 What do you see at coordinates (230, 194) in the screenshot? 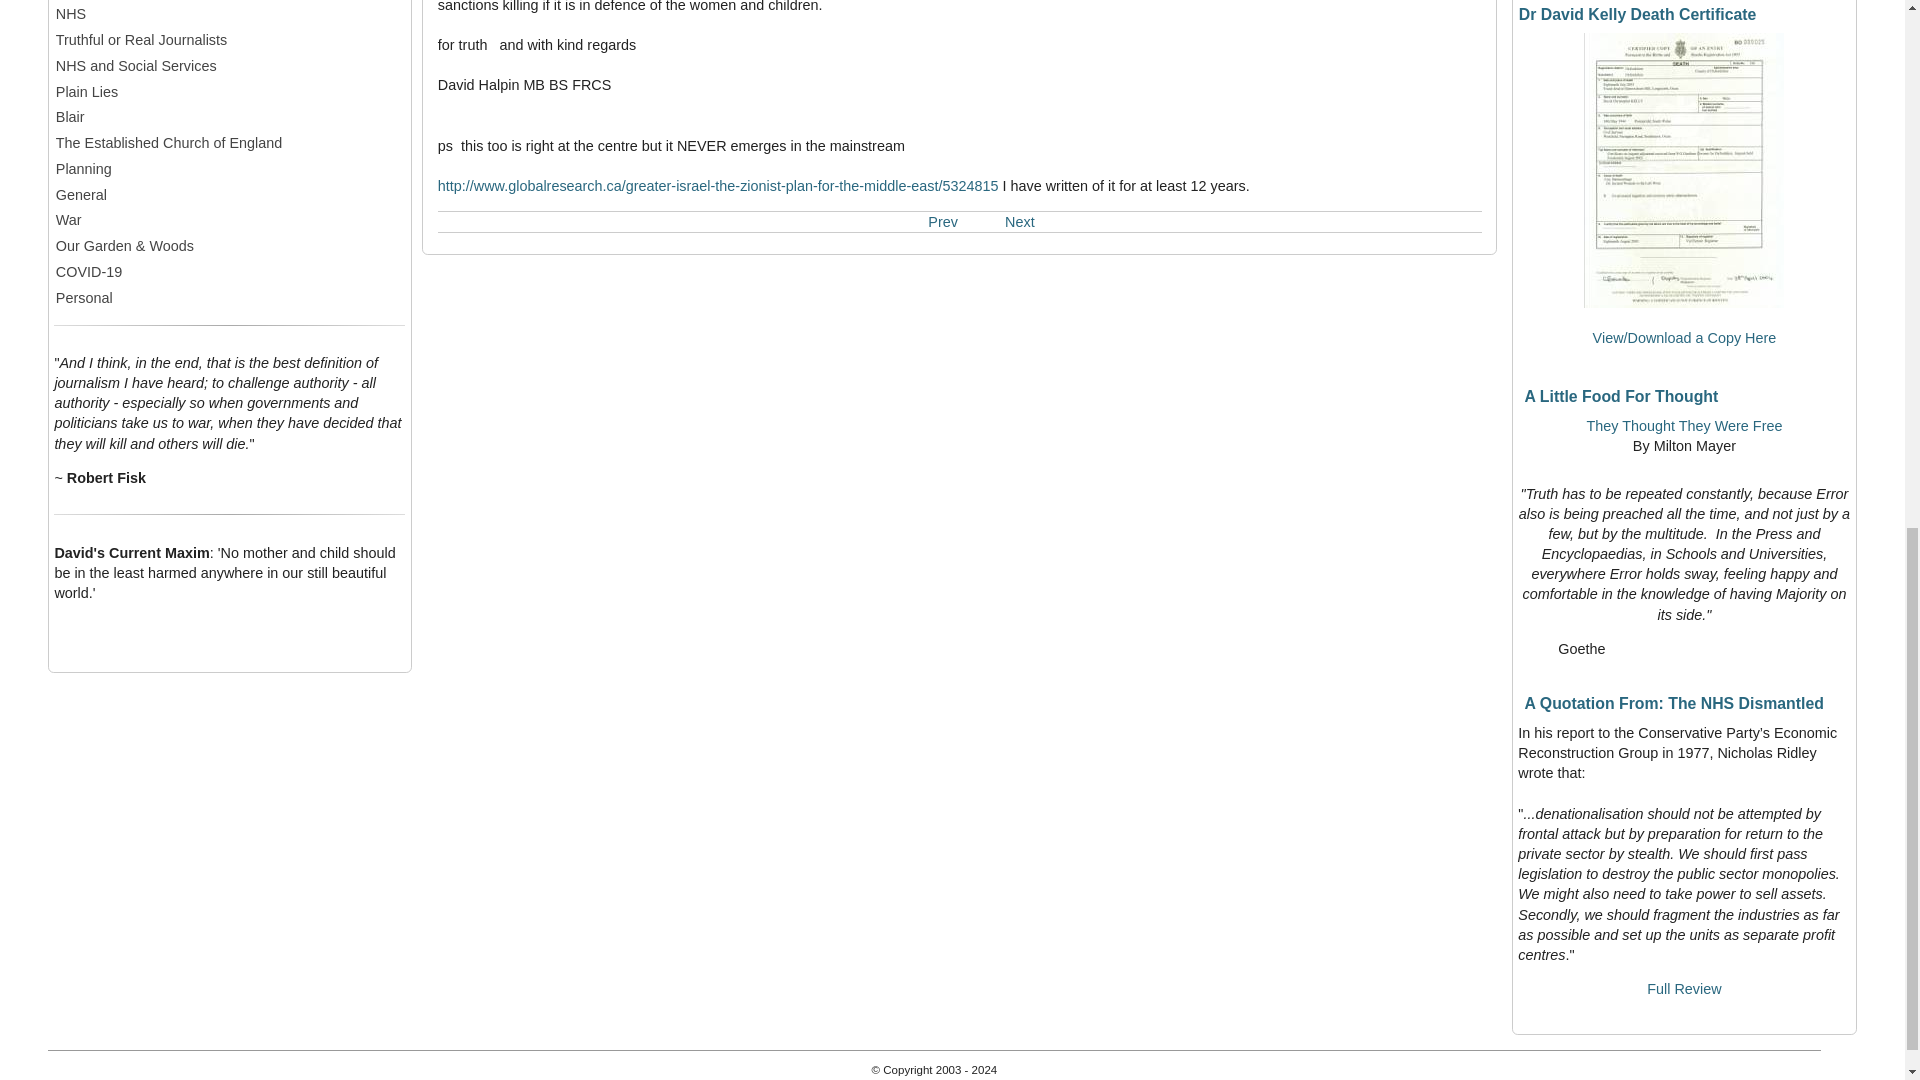
I see `General` at bounding box center [230, 194].